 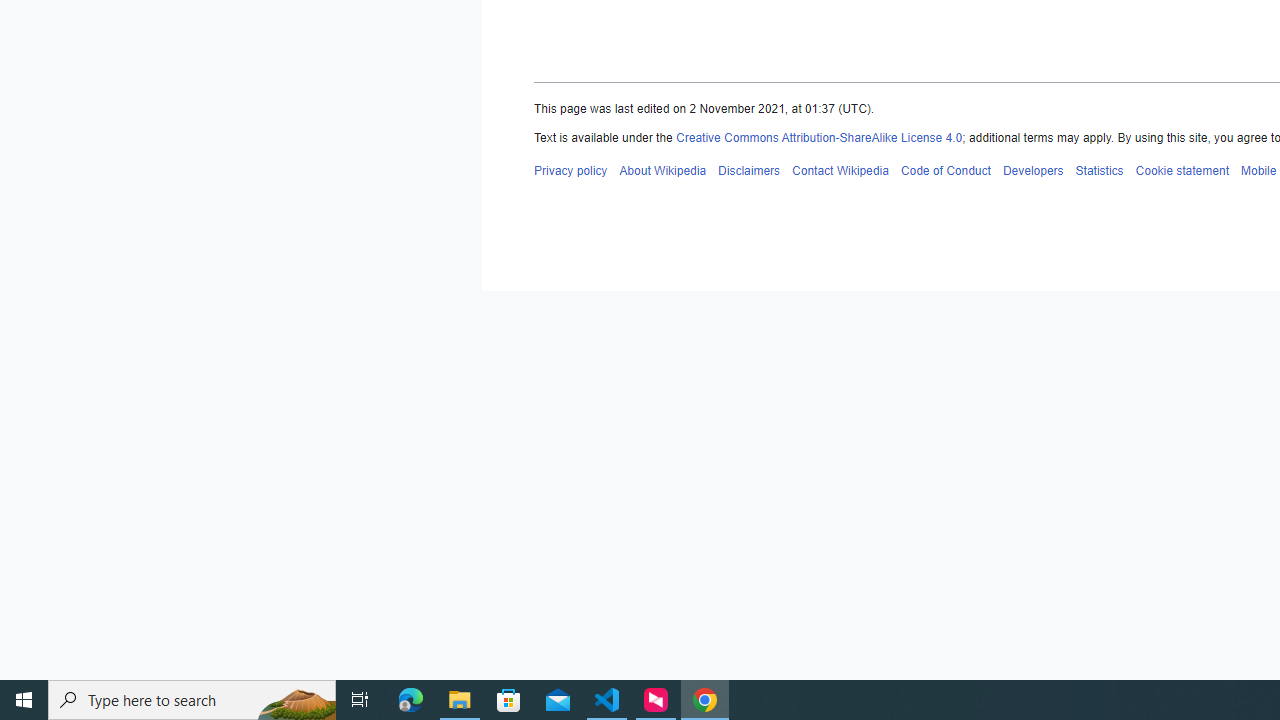 What do you see at coordinates (749, 170) in the screenshot?
I see `Disclaimers` at bounding box center [749, 170].